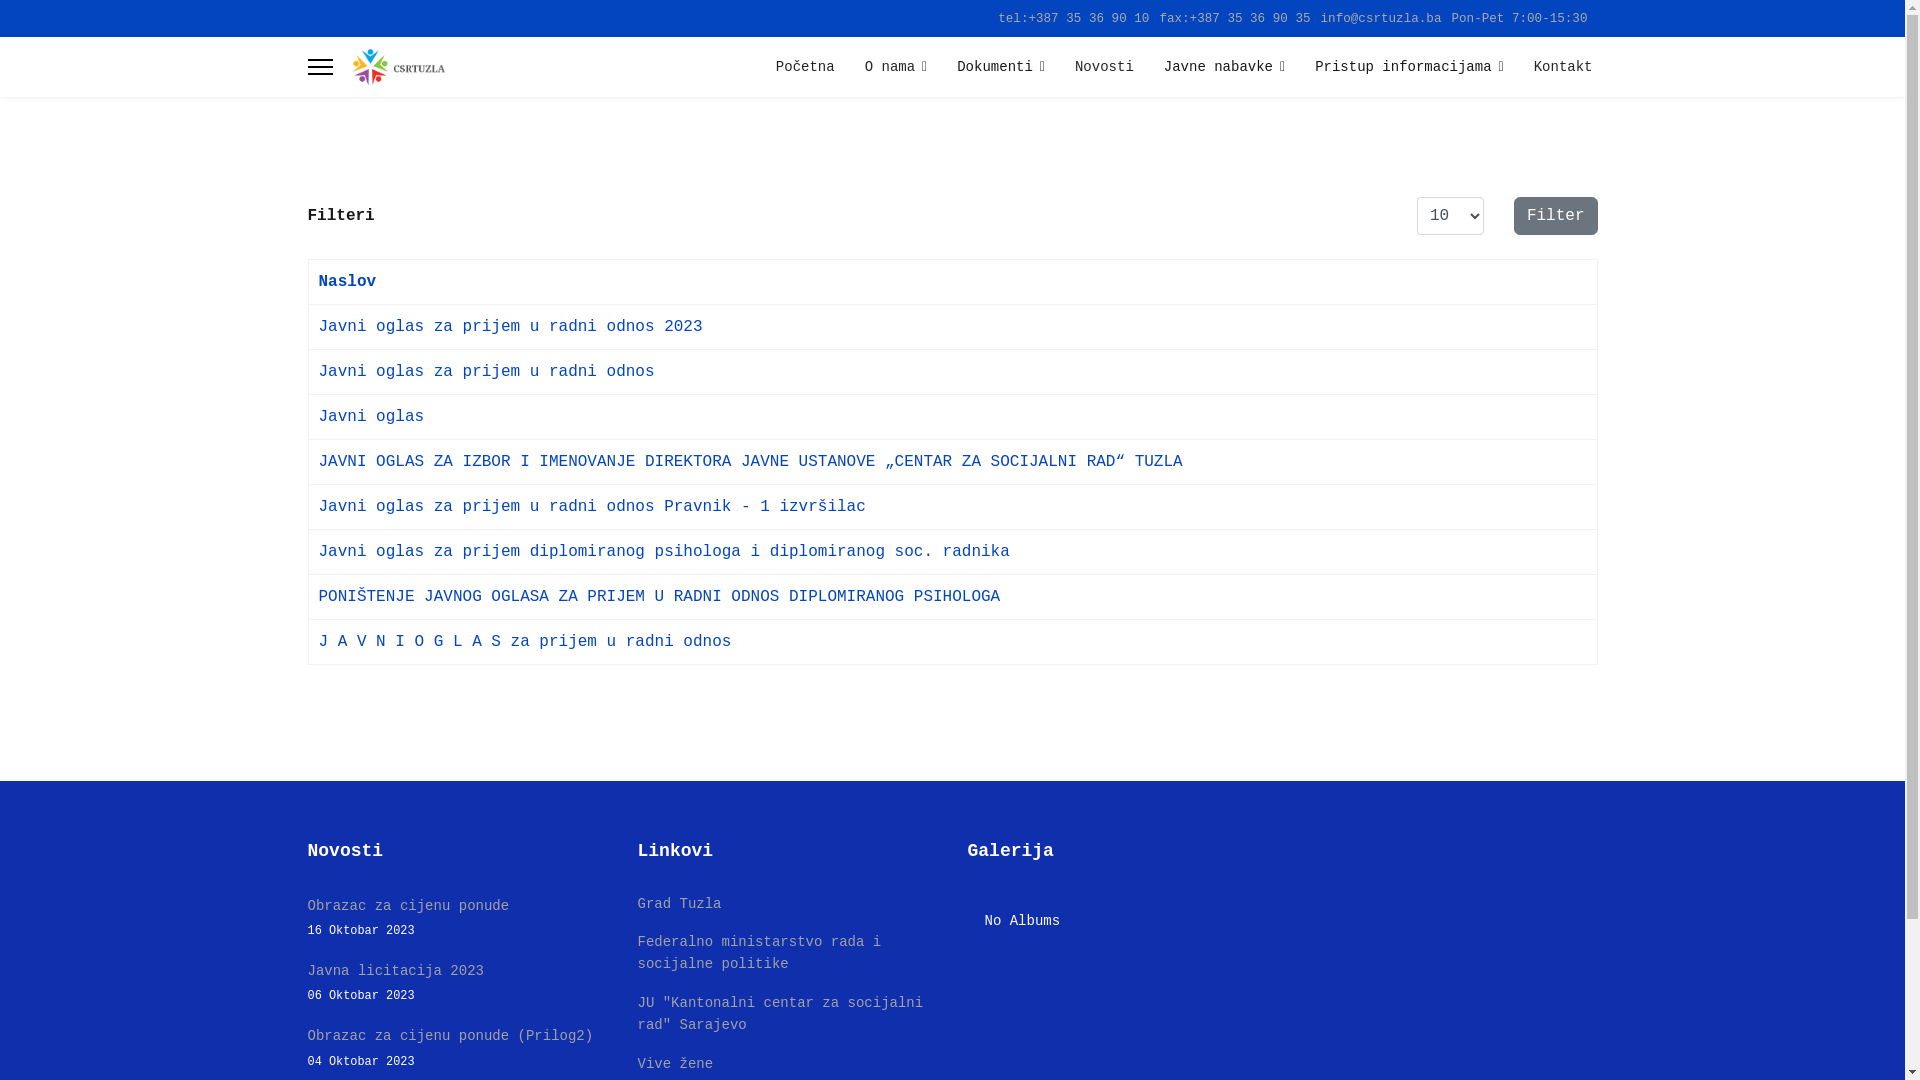  What do you see at coordinates (347, 282) in the screenshot?
I see `Naslov` at bounding box center [347, 282].